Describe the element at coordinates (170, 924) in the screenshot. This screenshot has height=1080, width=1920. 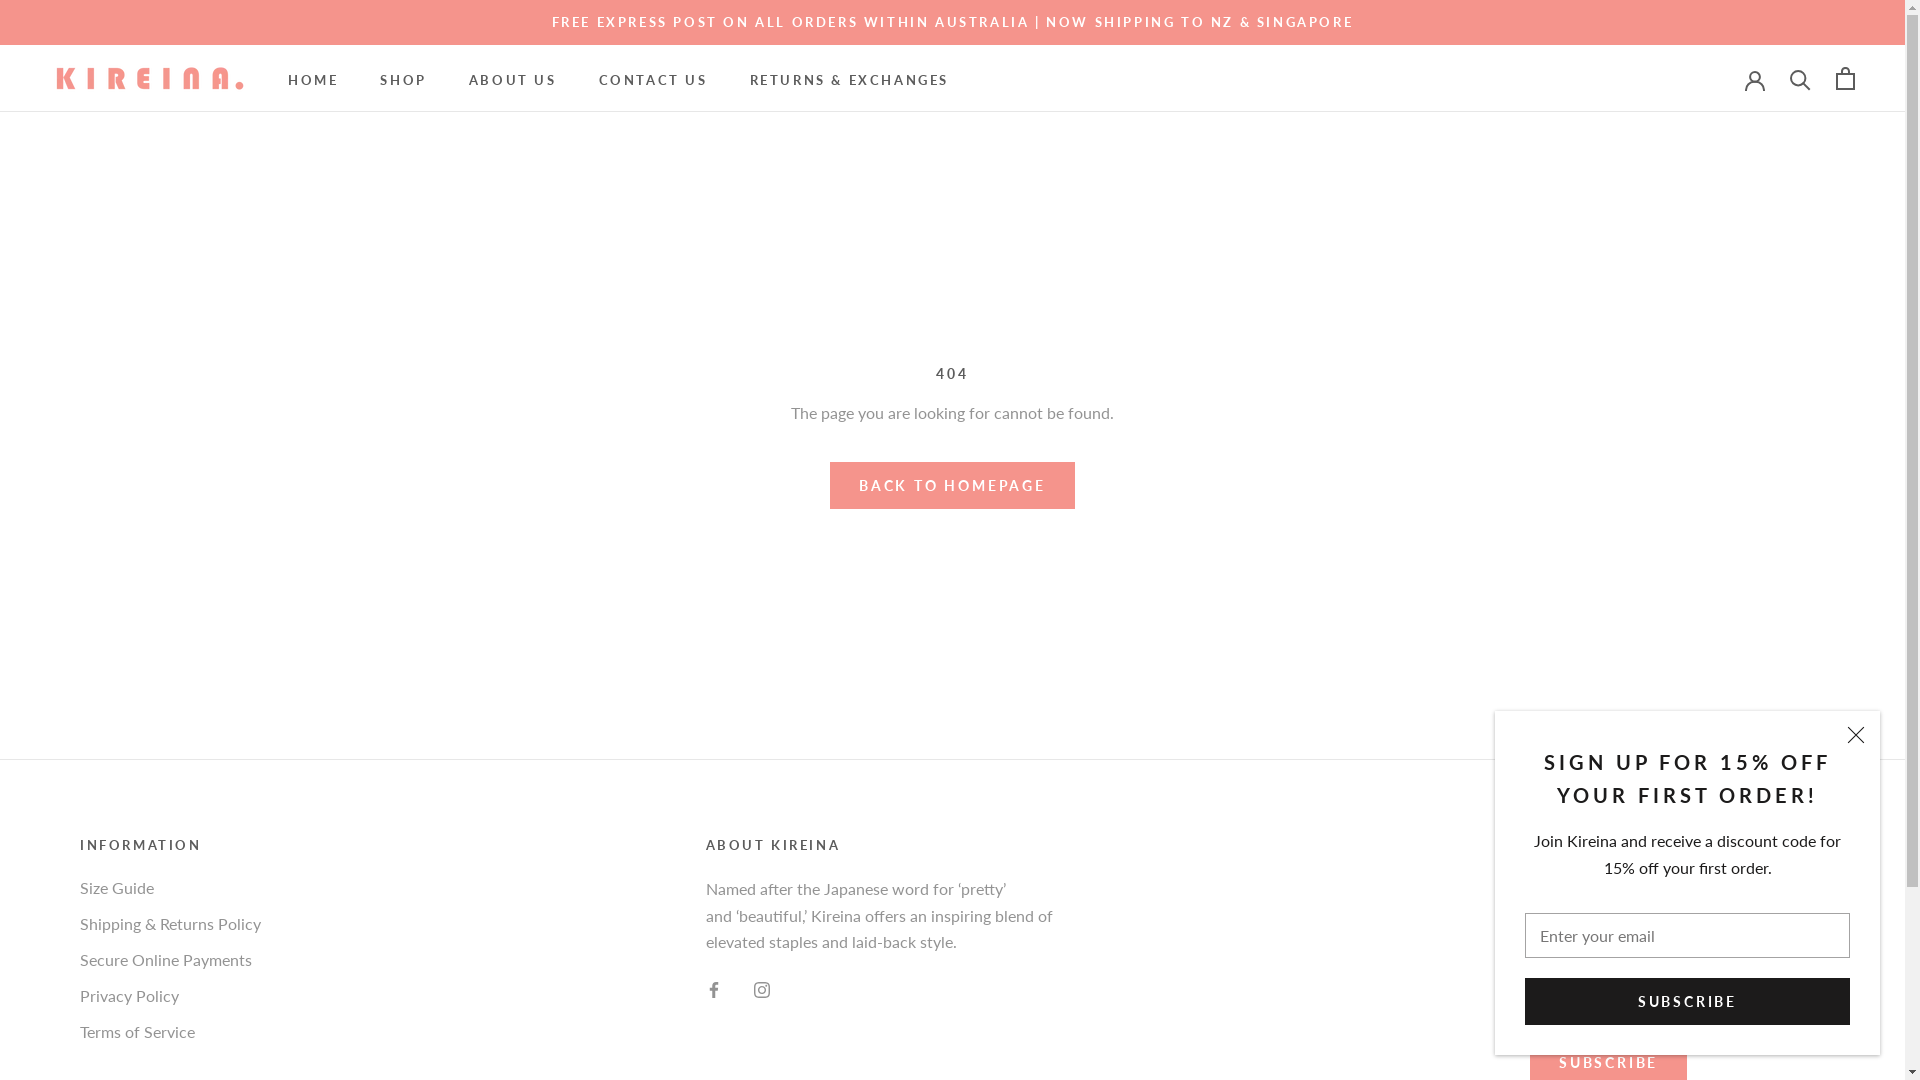
I see `Shipping & Returns Policy` at that location.